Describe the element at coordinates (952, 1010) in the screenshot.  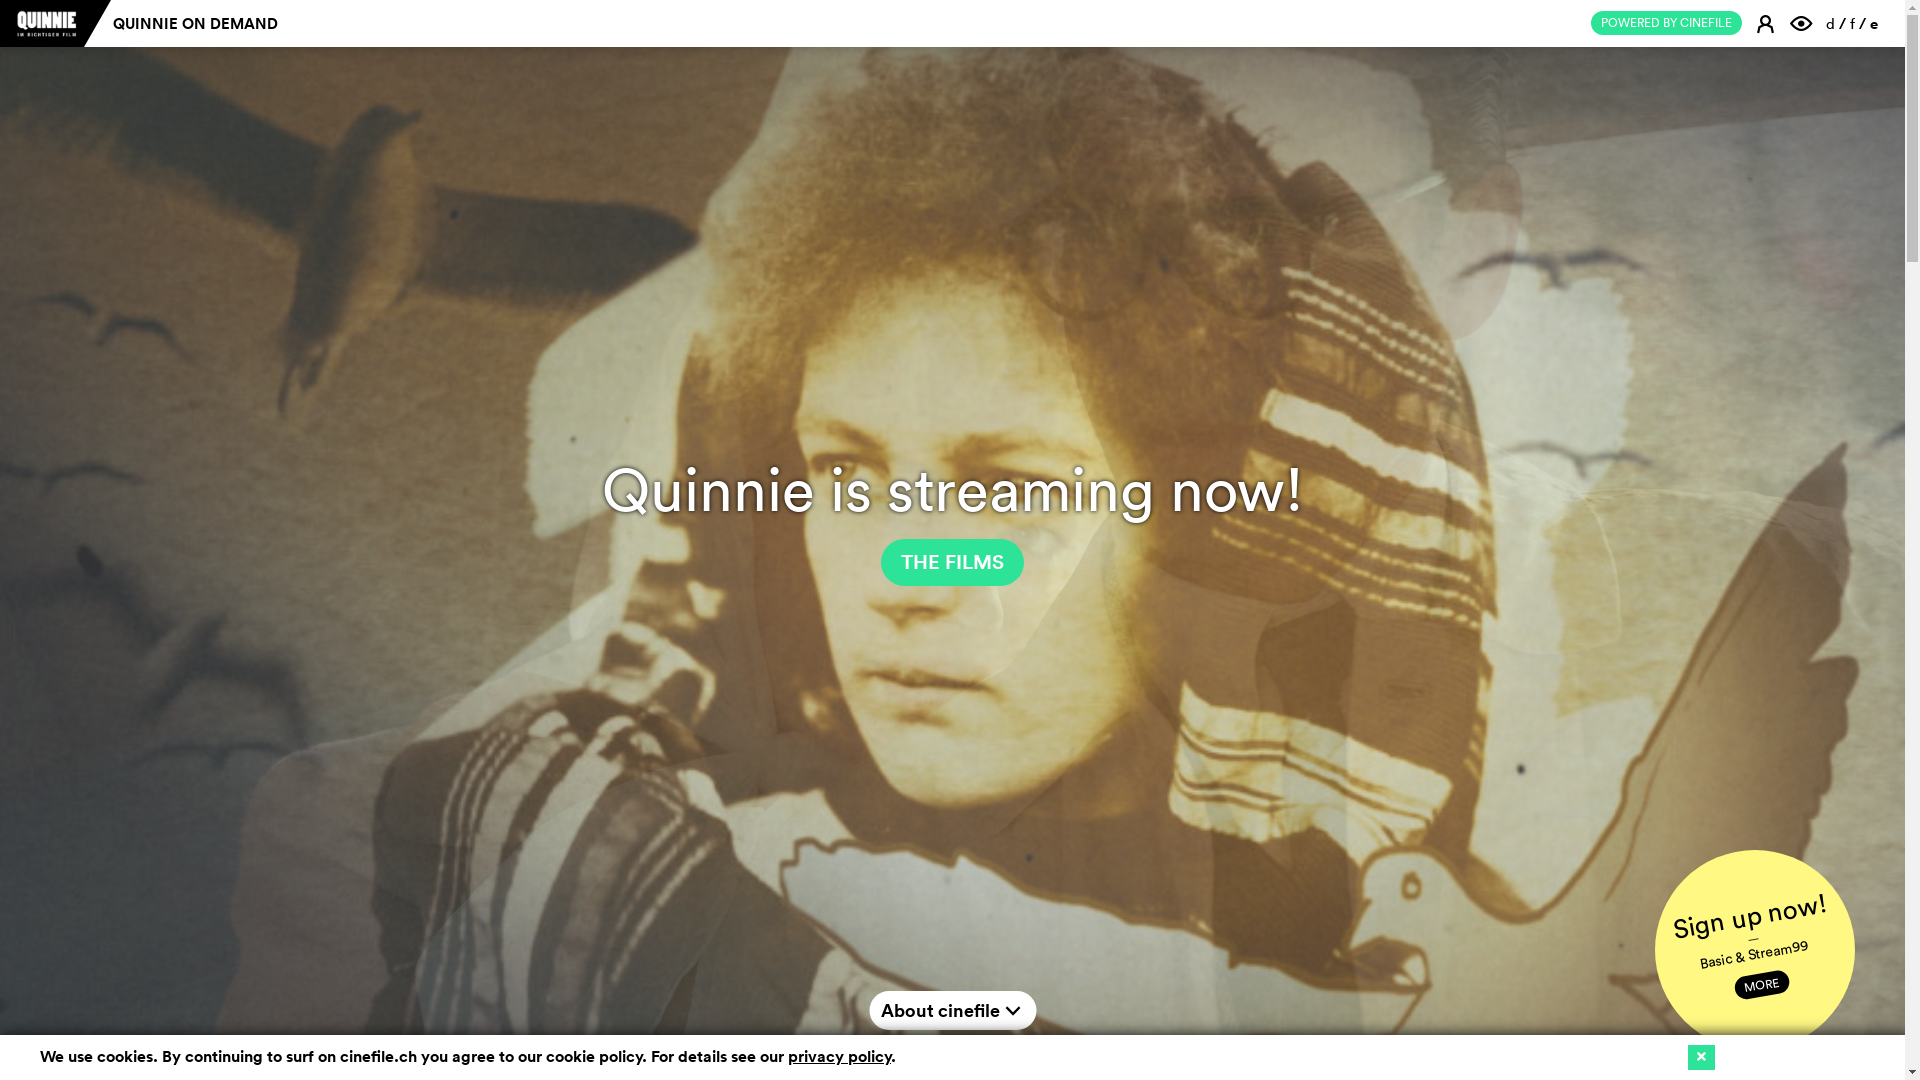
I see `About cinefile q` at that location.